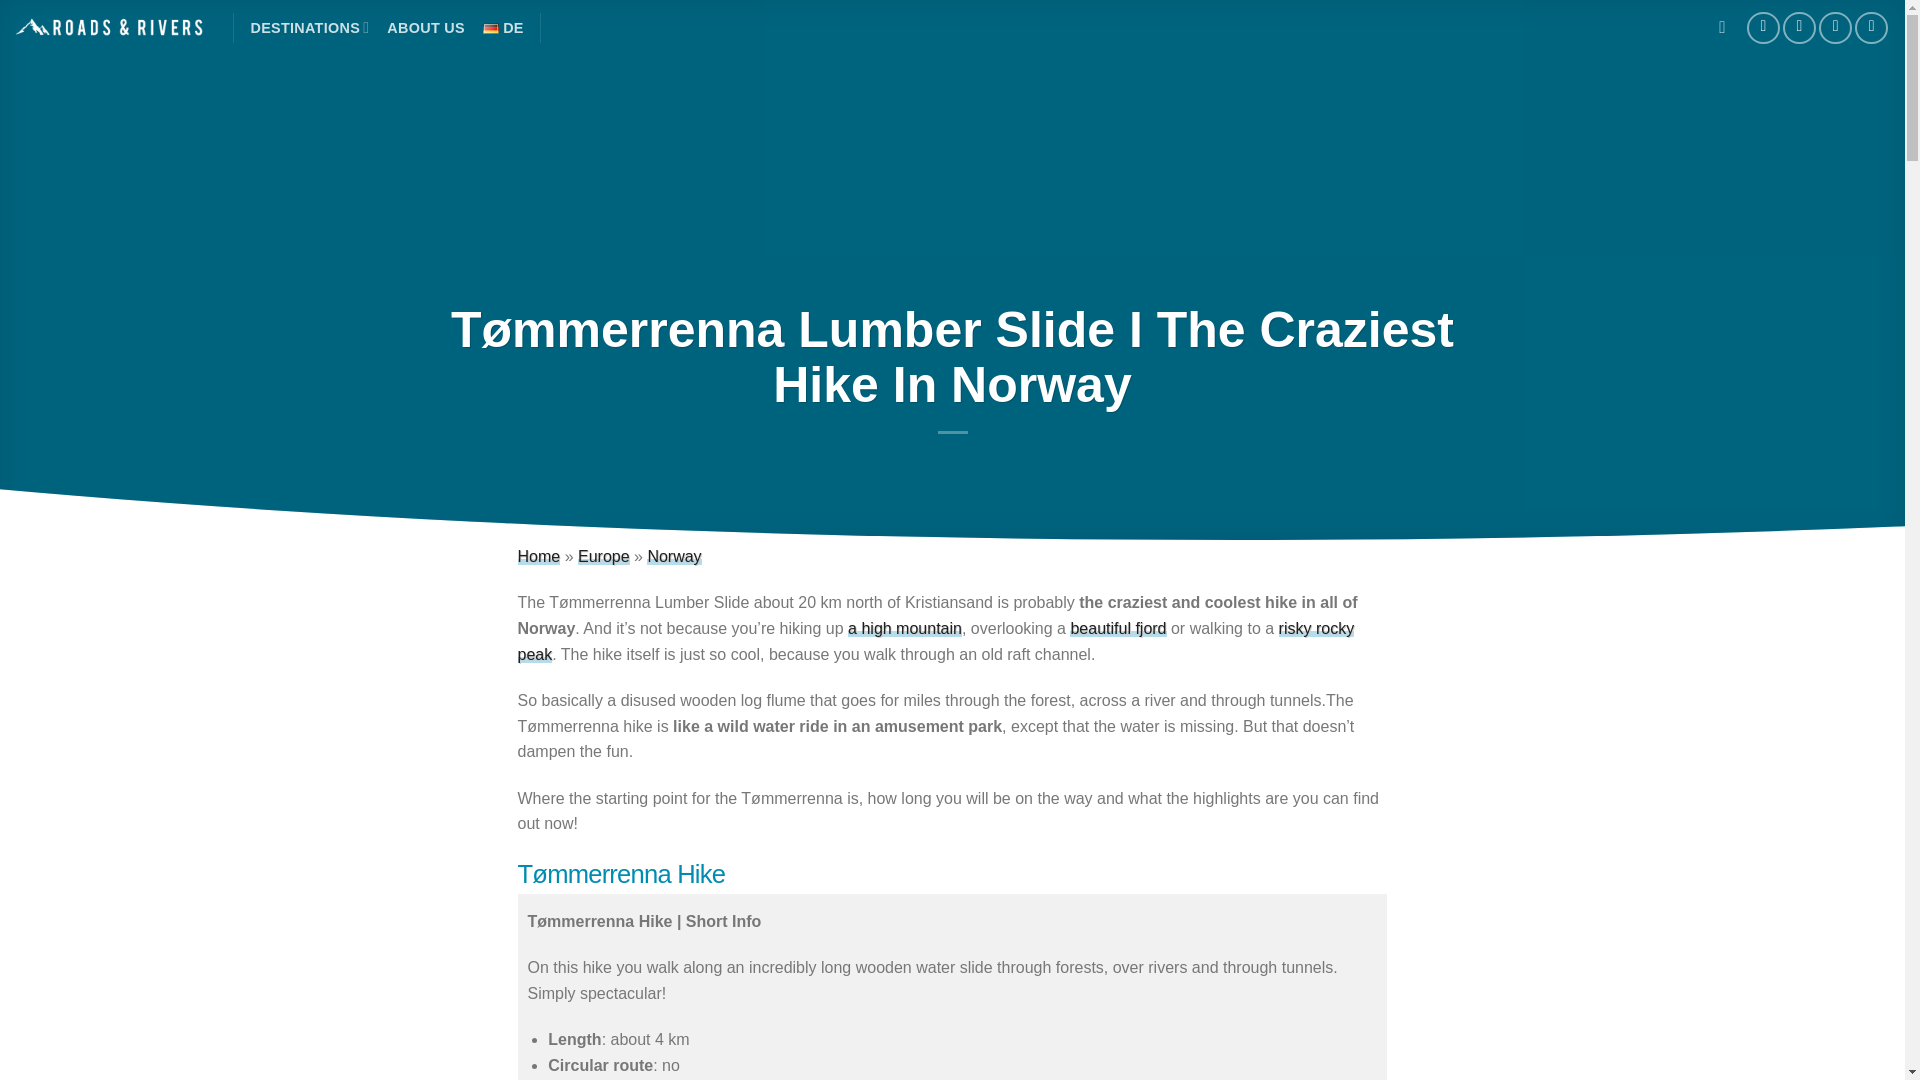 Image resolution: width=1920 pixels, height=1080 pixels. Describe the element at coordinates (1835, 28) in the screenshot. I see `Send us an email` at that location.